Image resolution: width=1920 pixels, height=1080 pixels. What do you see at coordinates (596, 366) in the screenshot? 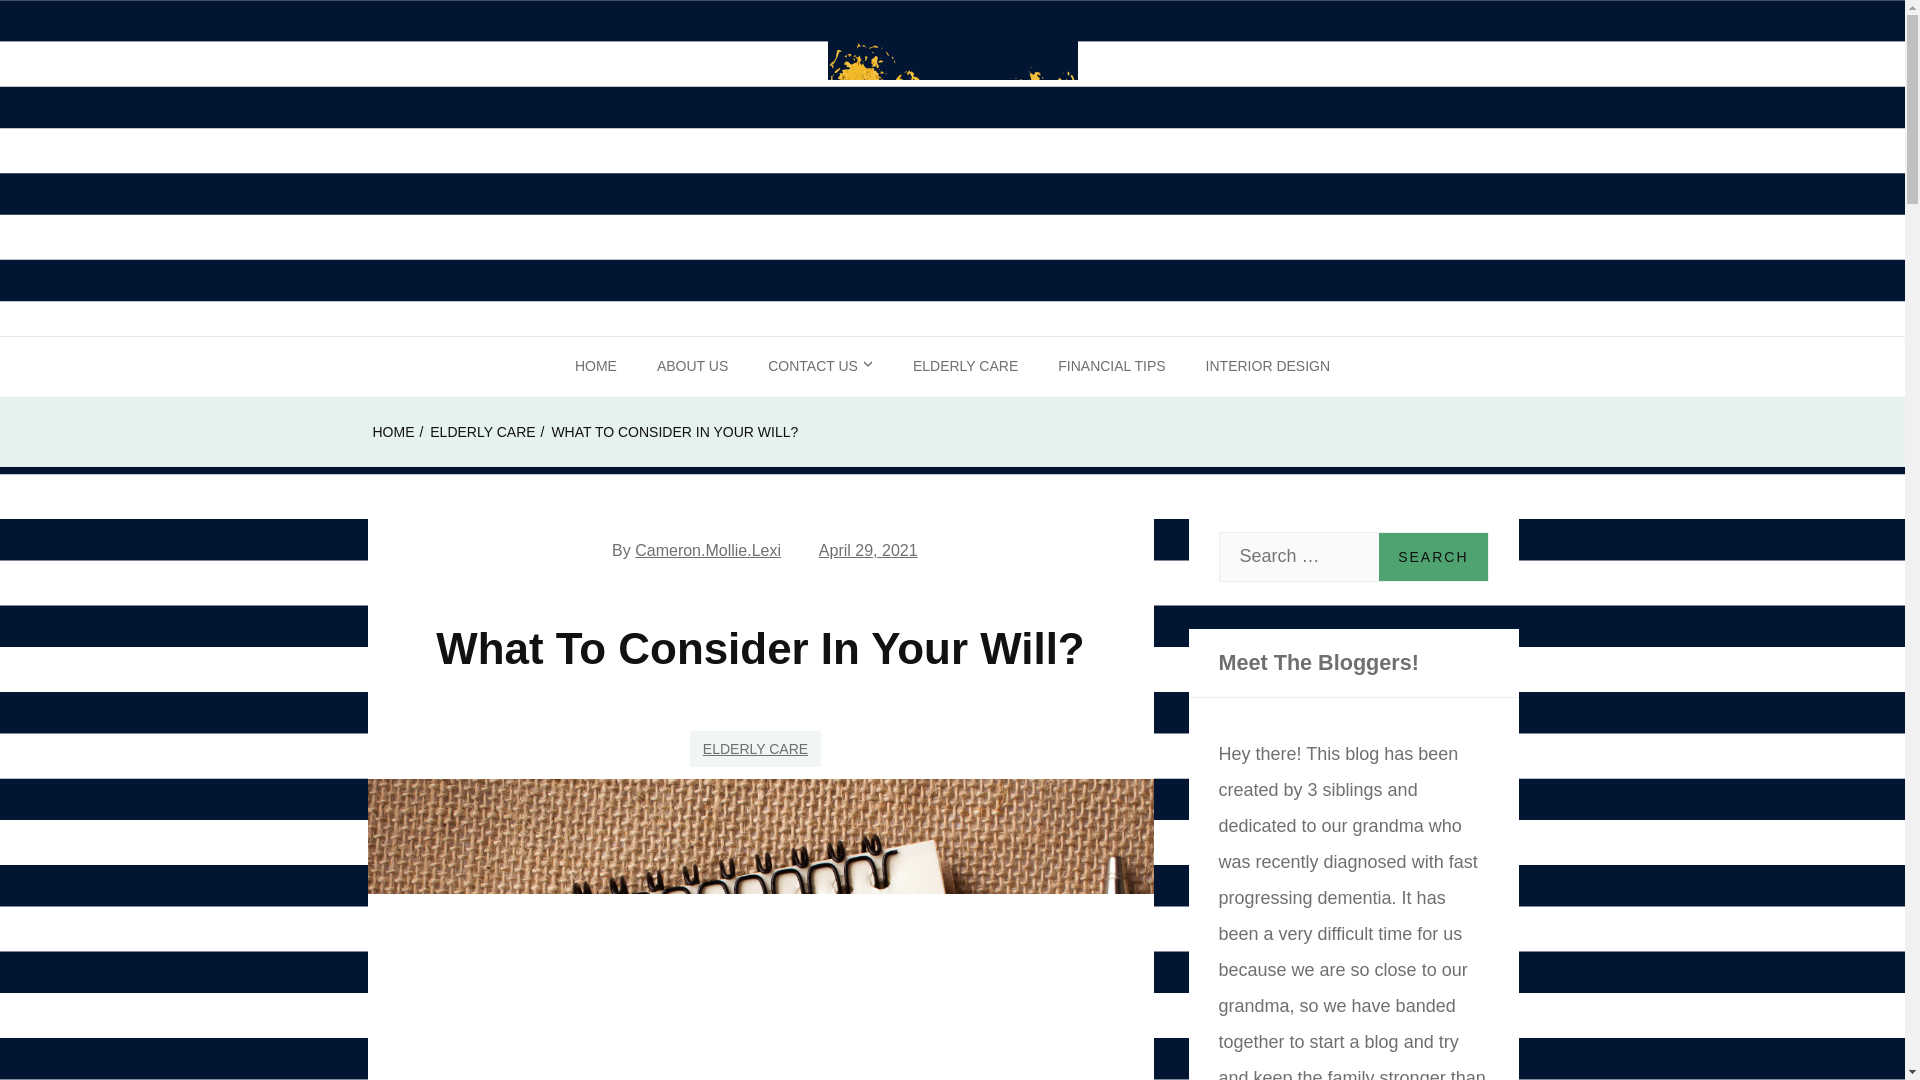
I see `HOME` at bounding box center [596, 366].